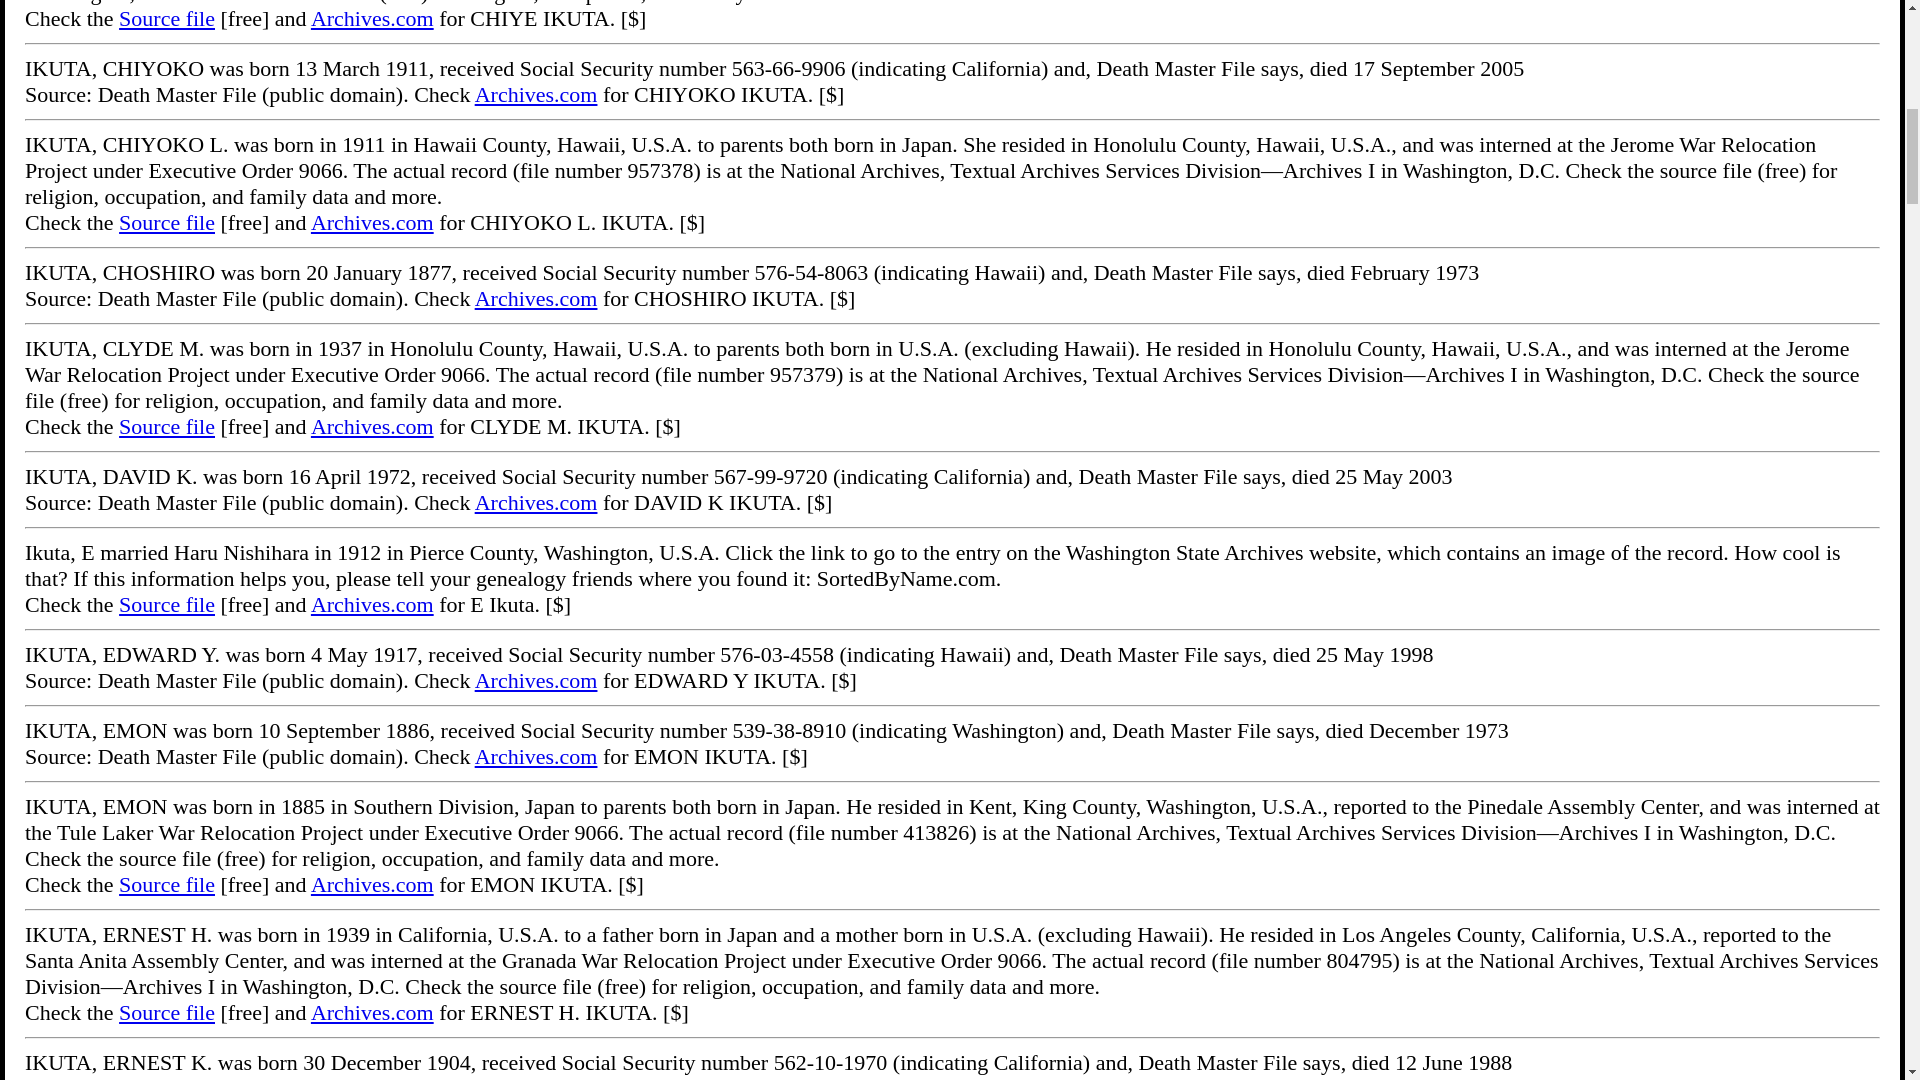  I want to click on Source file, so click(167, 1012).